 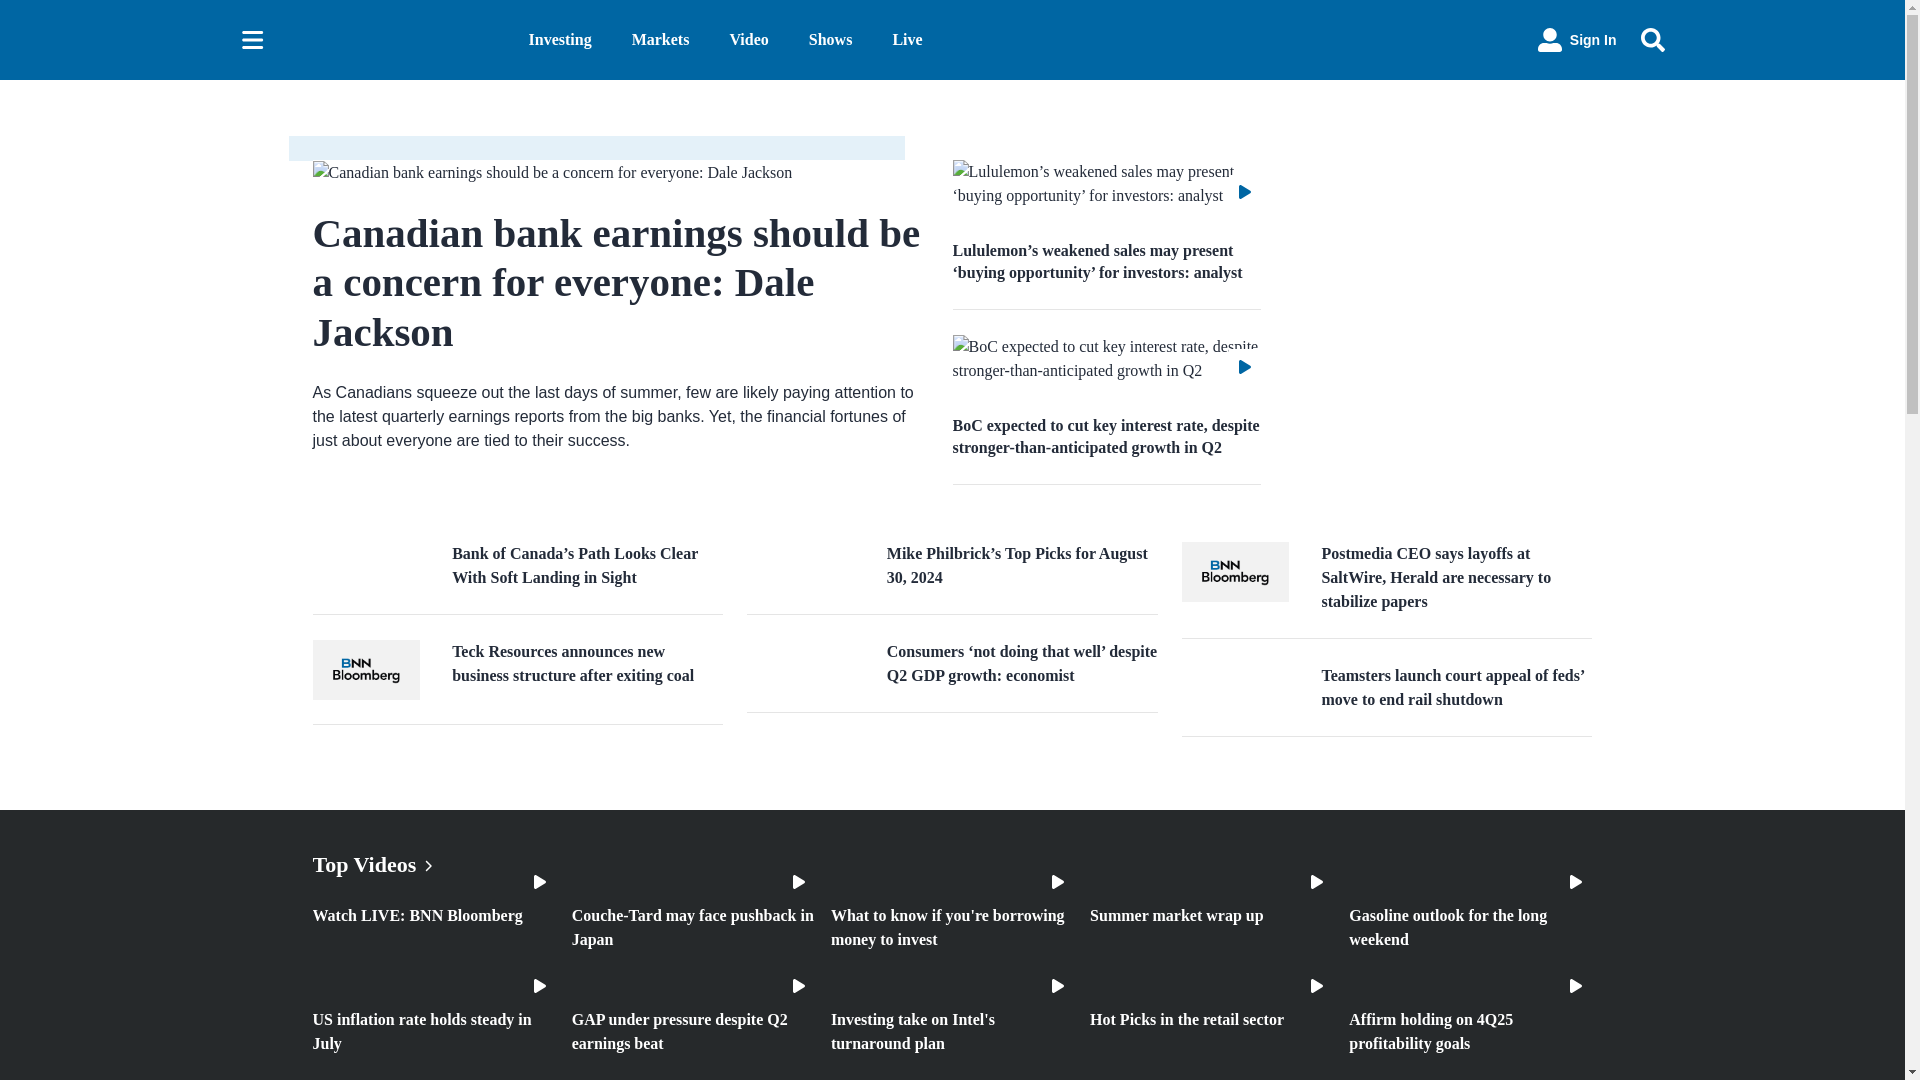 What do you see at coordinates (830, 40) in the screenshot?
I see `Shows` at bounding box center [830, 40].